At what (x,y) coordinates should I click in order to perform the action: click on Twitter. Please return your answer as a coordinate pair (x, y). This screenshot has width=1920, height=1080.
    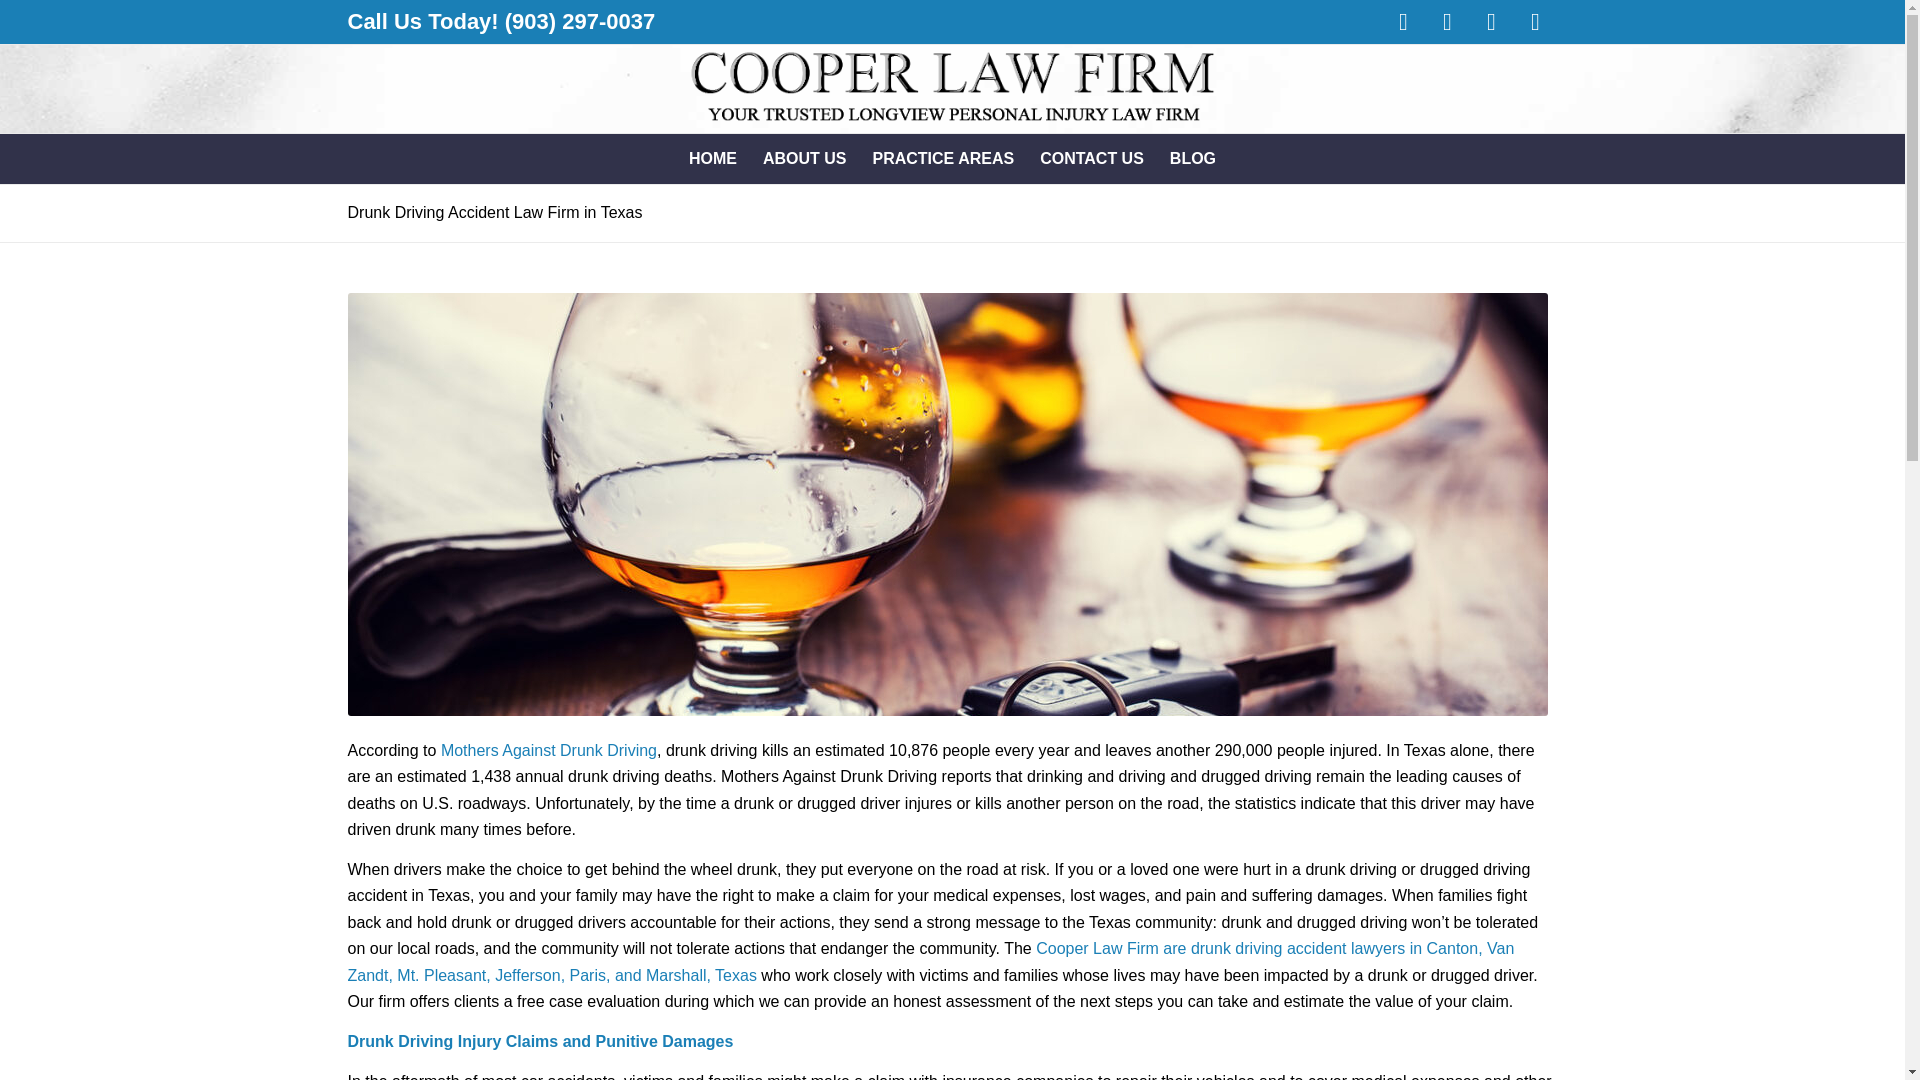
    Looking at the image, I should click on (1448, 22).